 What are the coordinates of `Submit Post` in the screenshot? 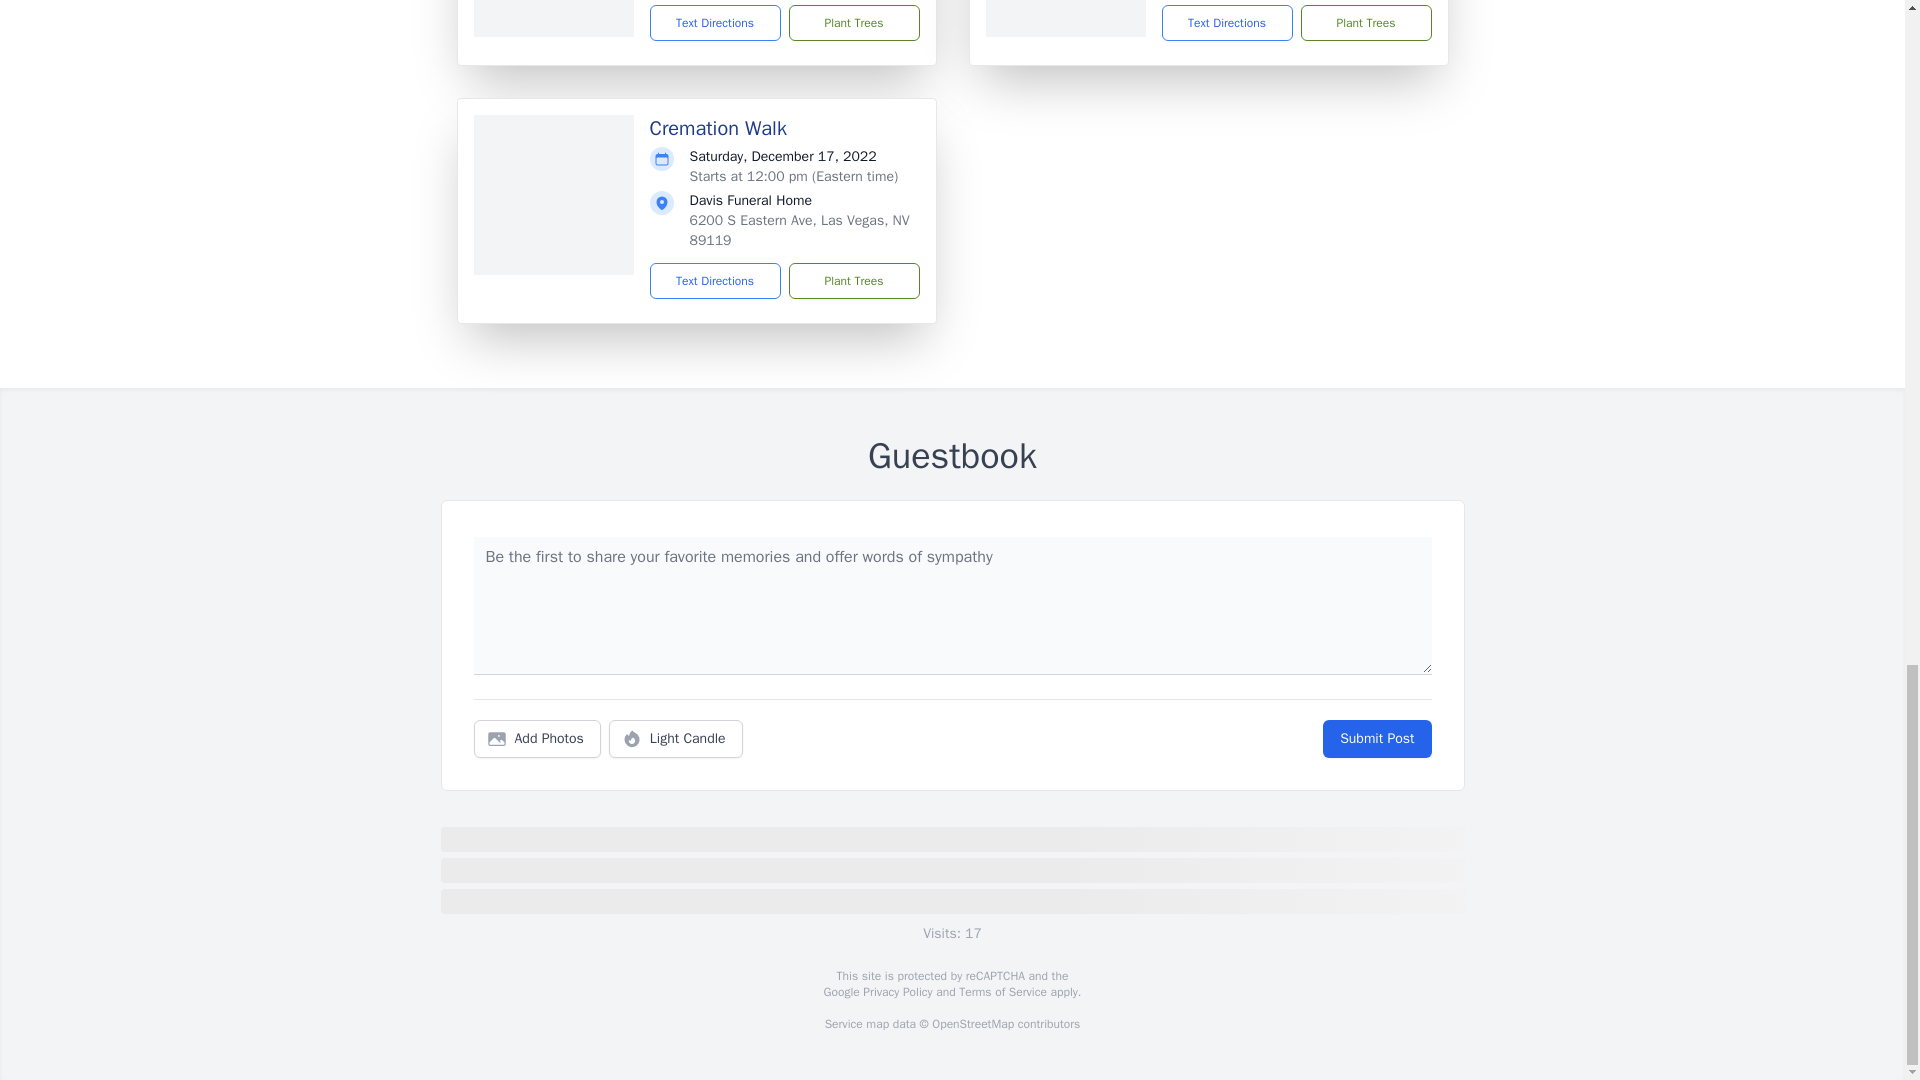 It's located at (1376, 739).